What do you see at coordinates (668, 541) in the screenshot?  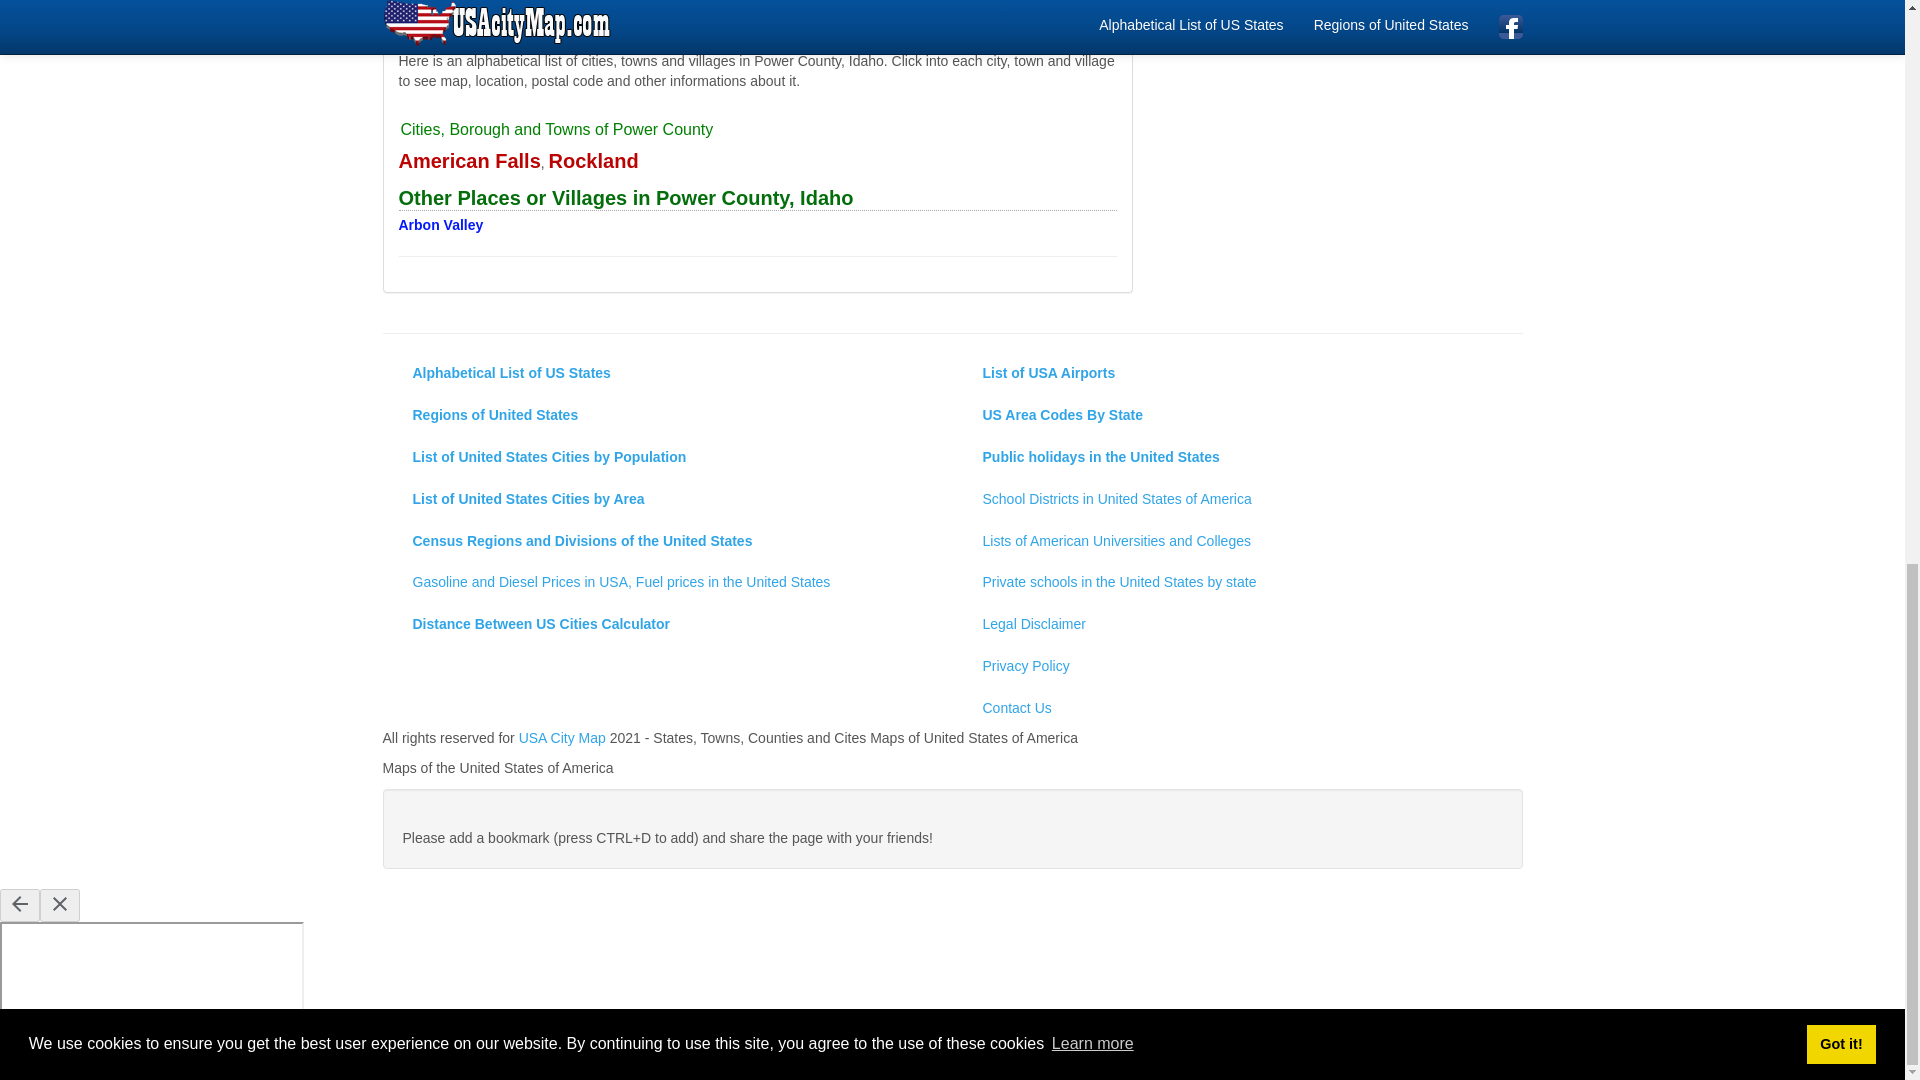 I see `Census Regions and Divisions of the United States` at bounding box center [668, 541].